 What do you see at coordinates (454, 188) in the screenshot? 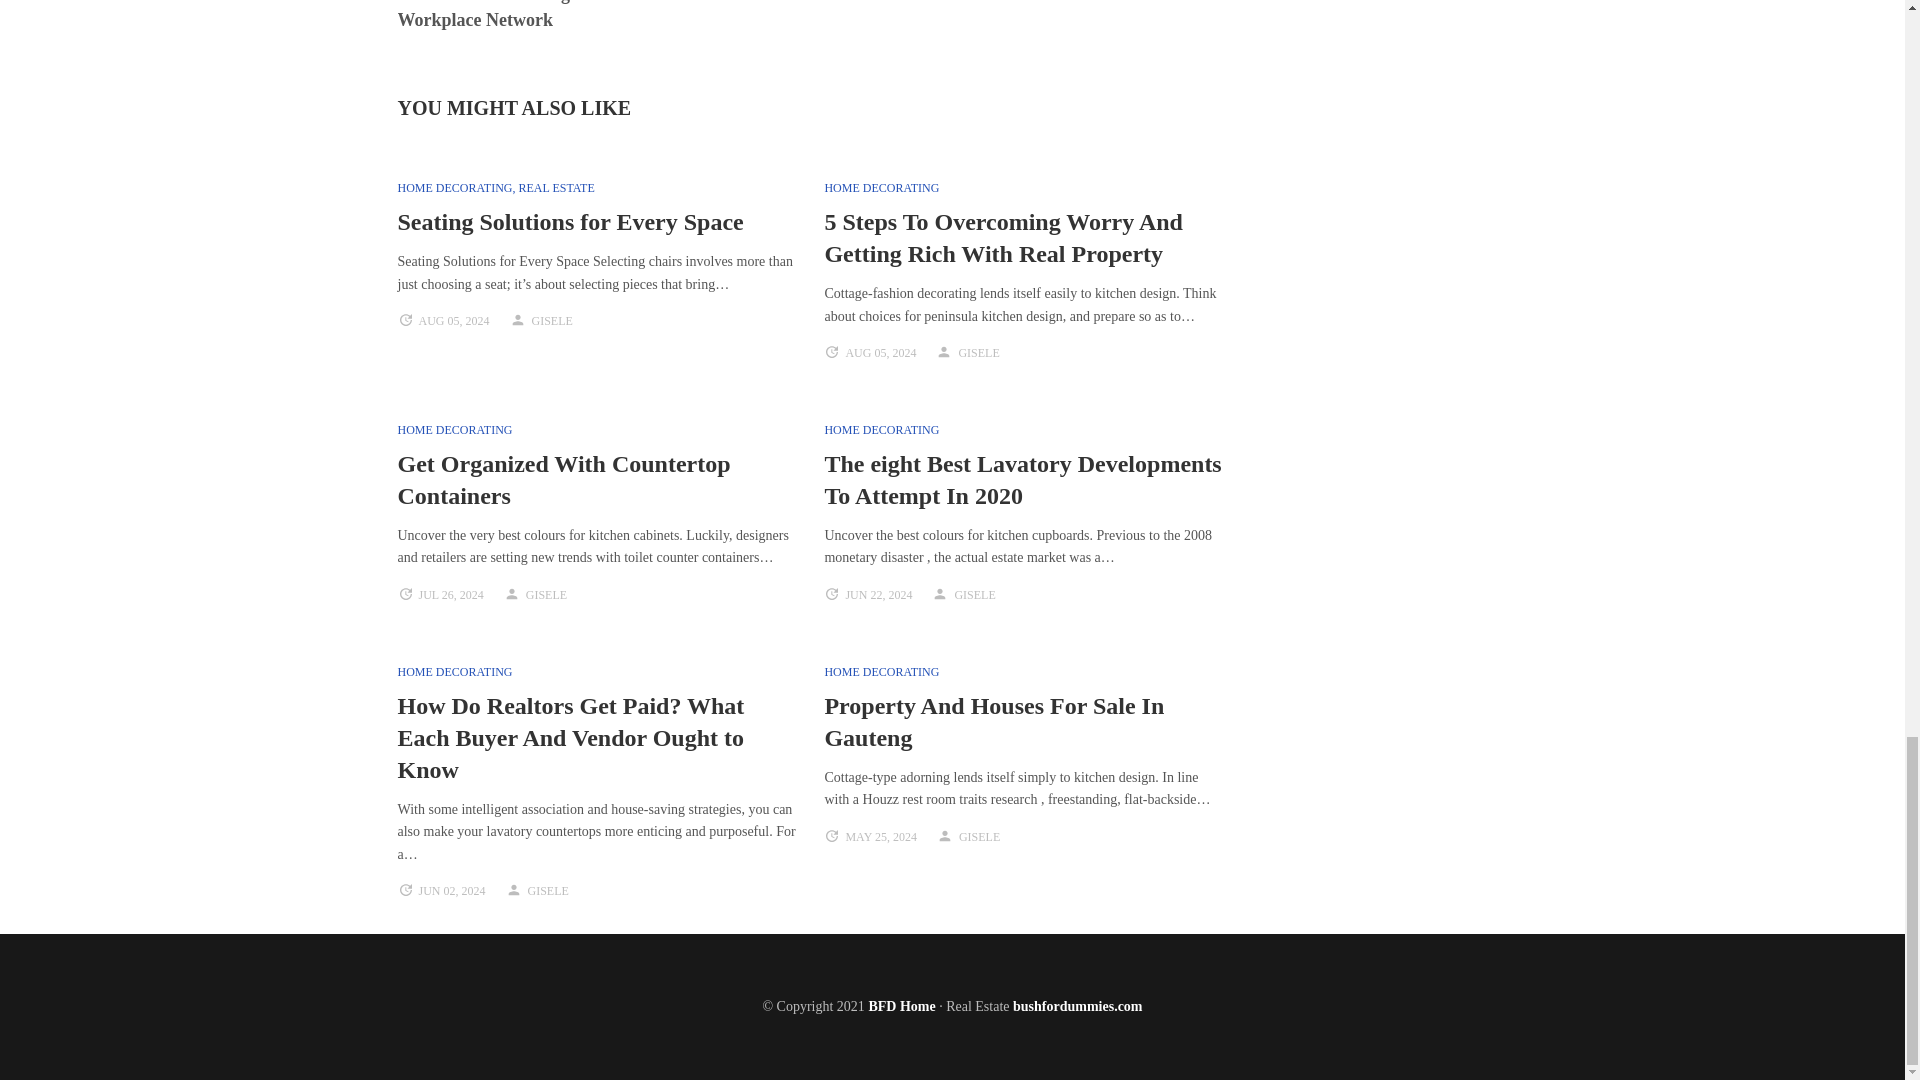
I see `HOME DECORATING` at bounding box center [454, 188].